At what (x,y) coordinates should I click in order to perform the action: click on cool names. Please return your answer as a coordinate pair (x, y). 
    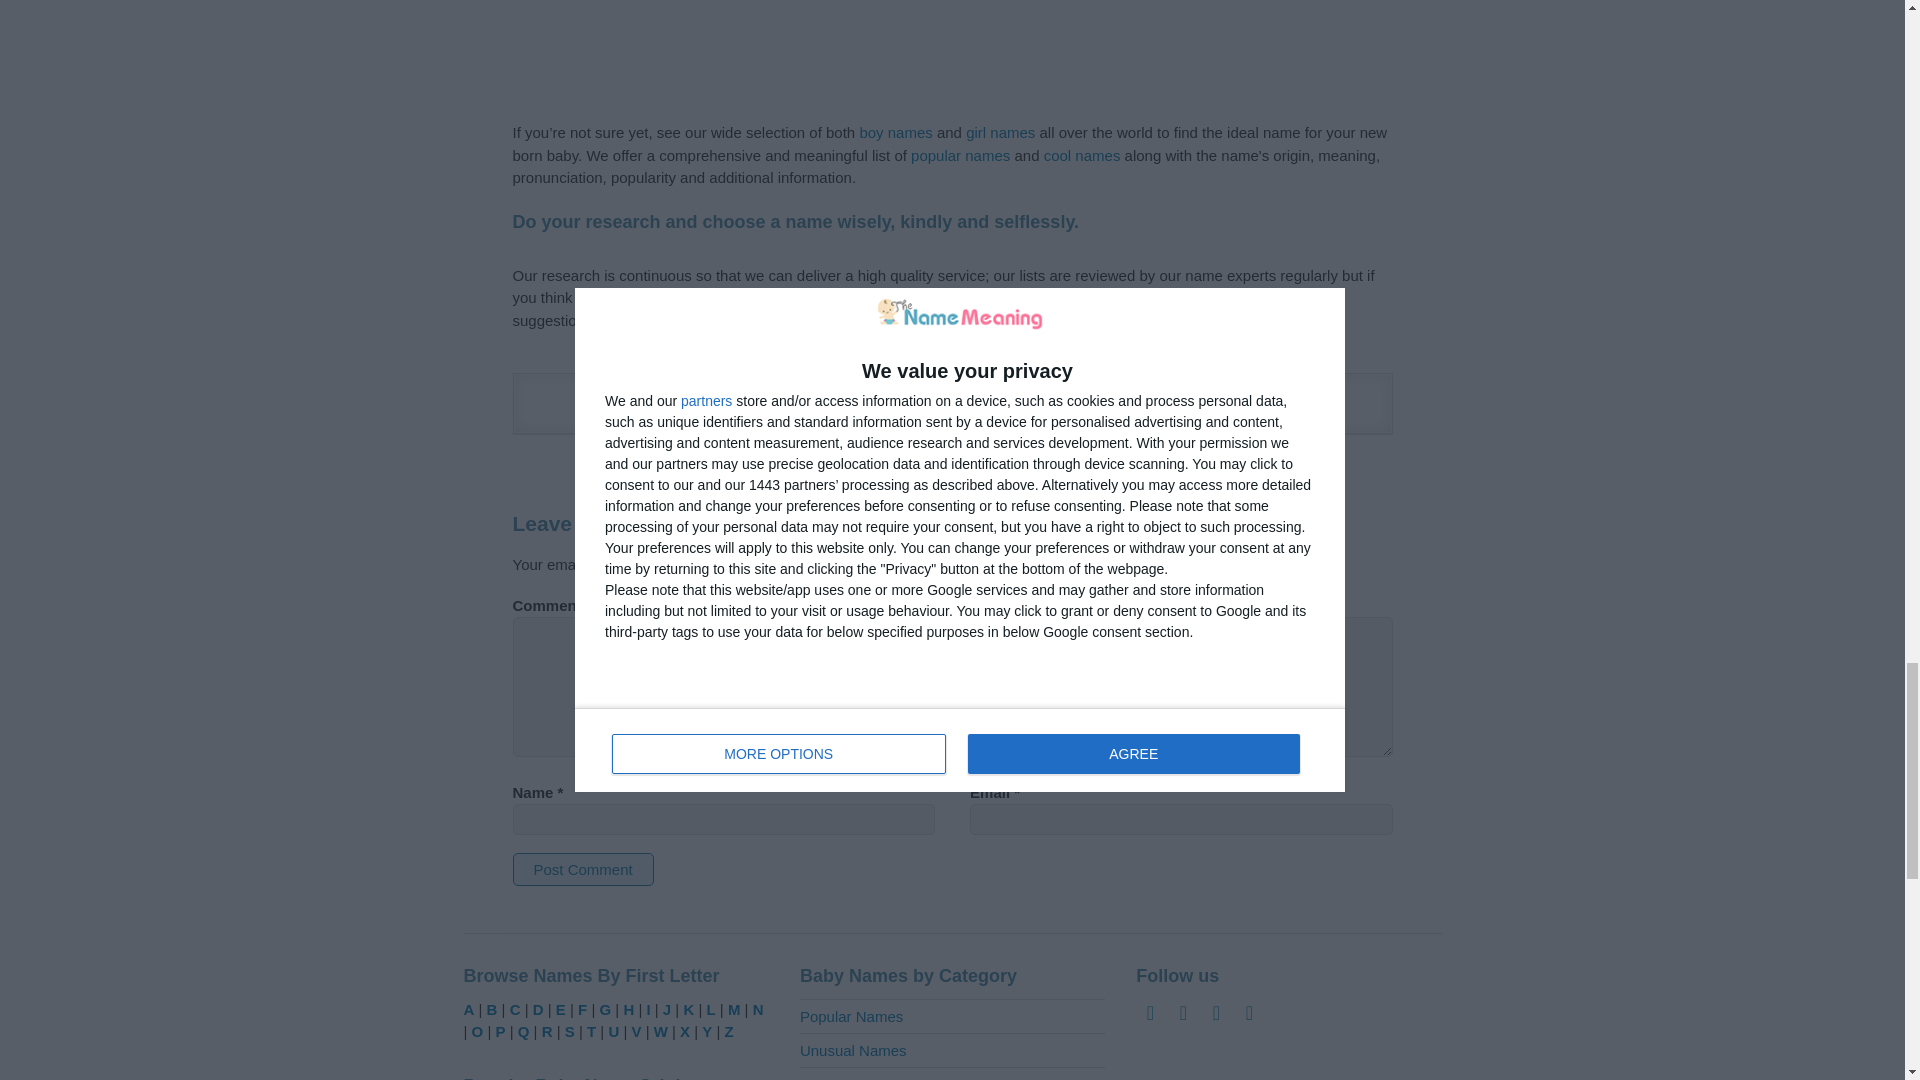
    Looking at the image, I should click on (1082, 155).